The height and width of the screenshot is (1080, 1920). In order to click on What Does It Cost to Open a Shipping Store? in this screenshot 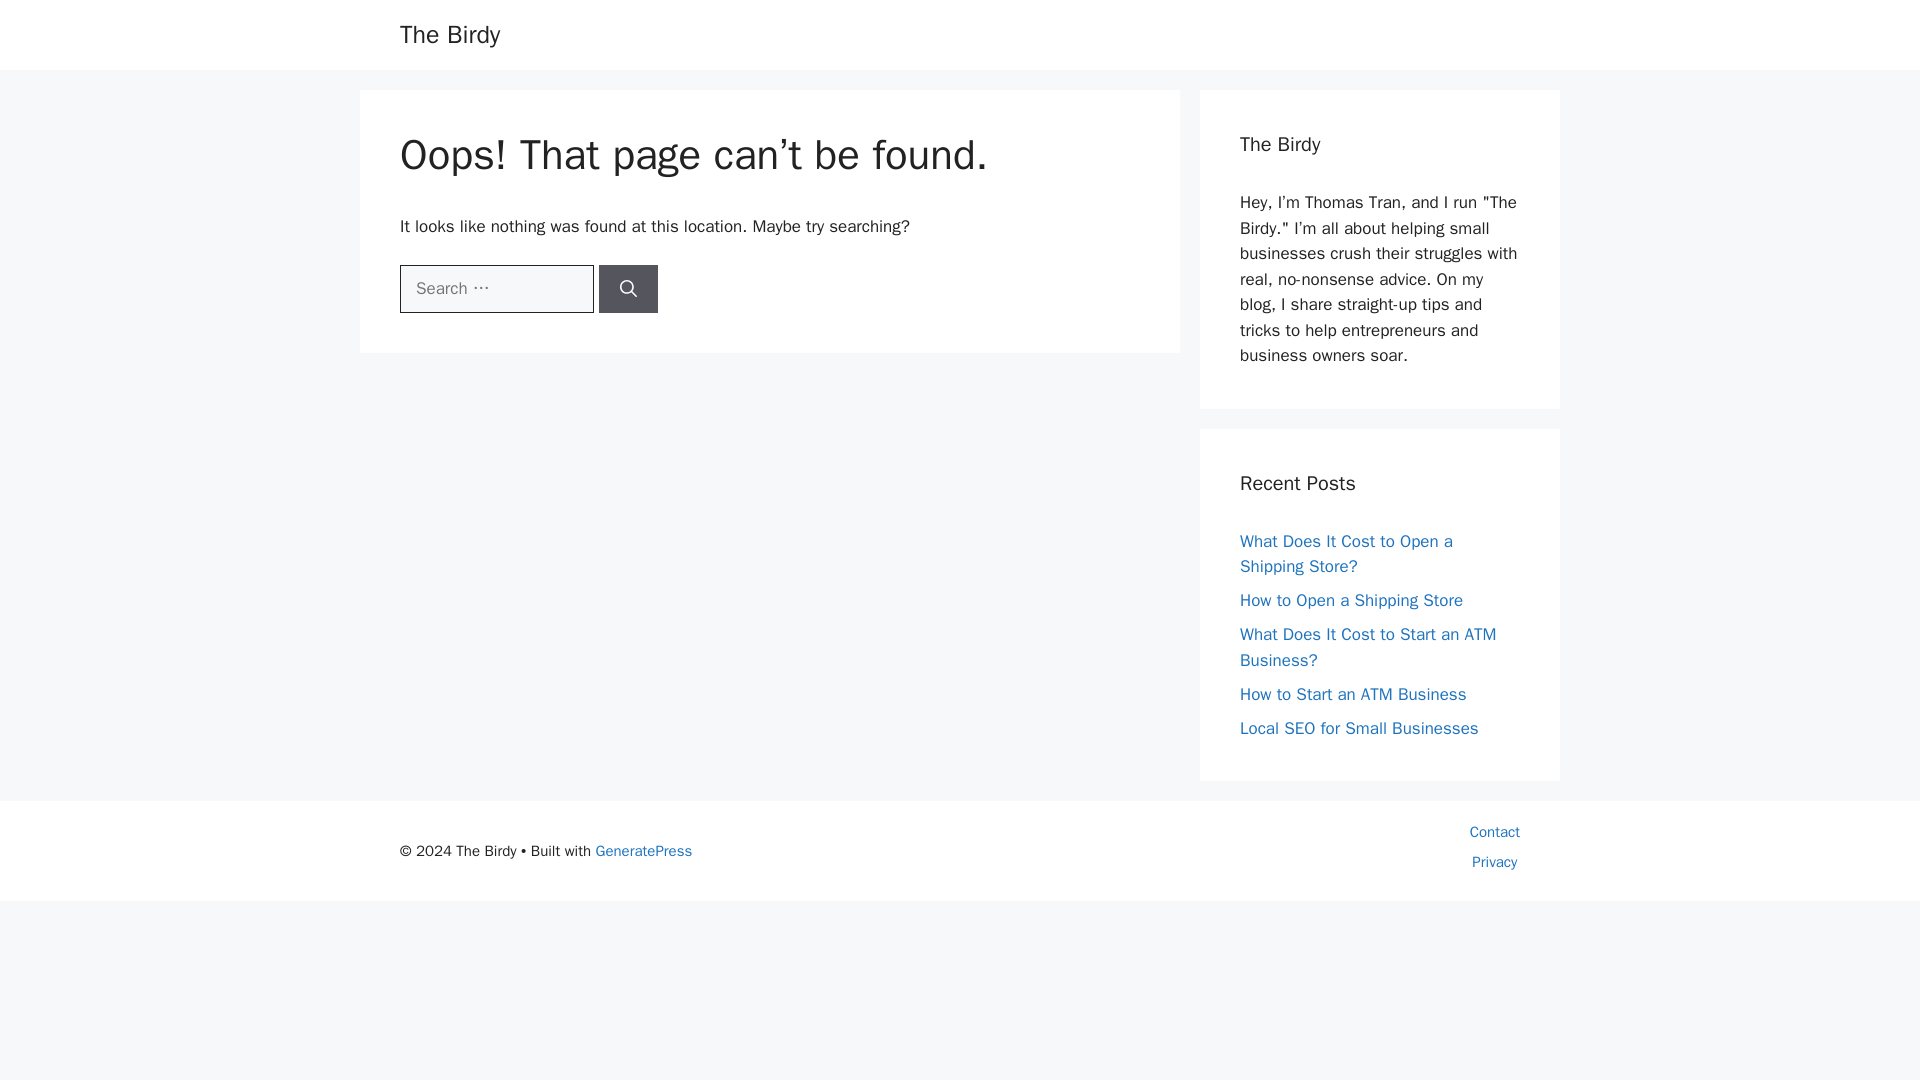, I will do `click(1346, 553)`.